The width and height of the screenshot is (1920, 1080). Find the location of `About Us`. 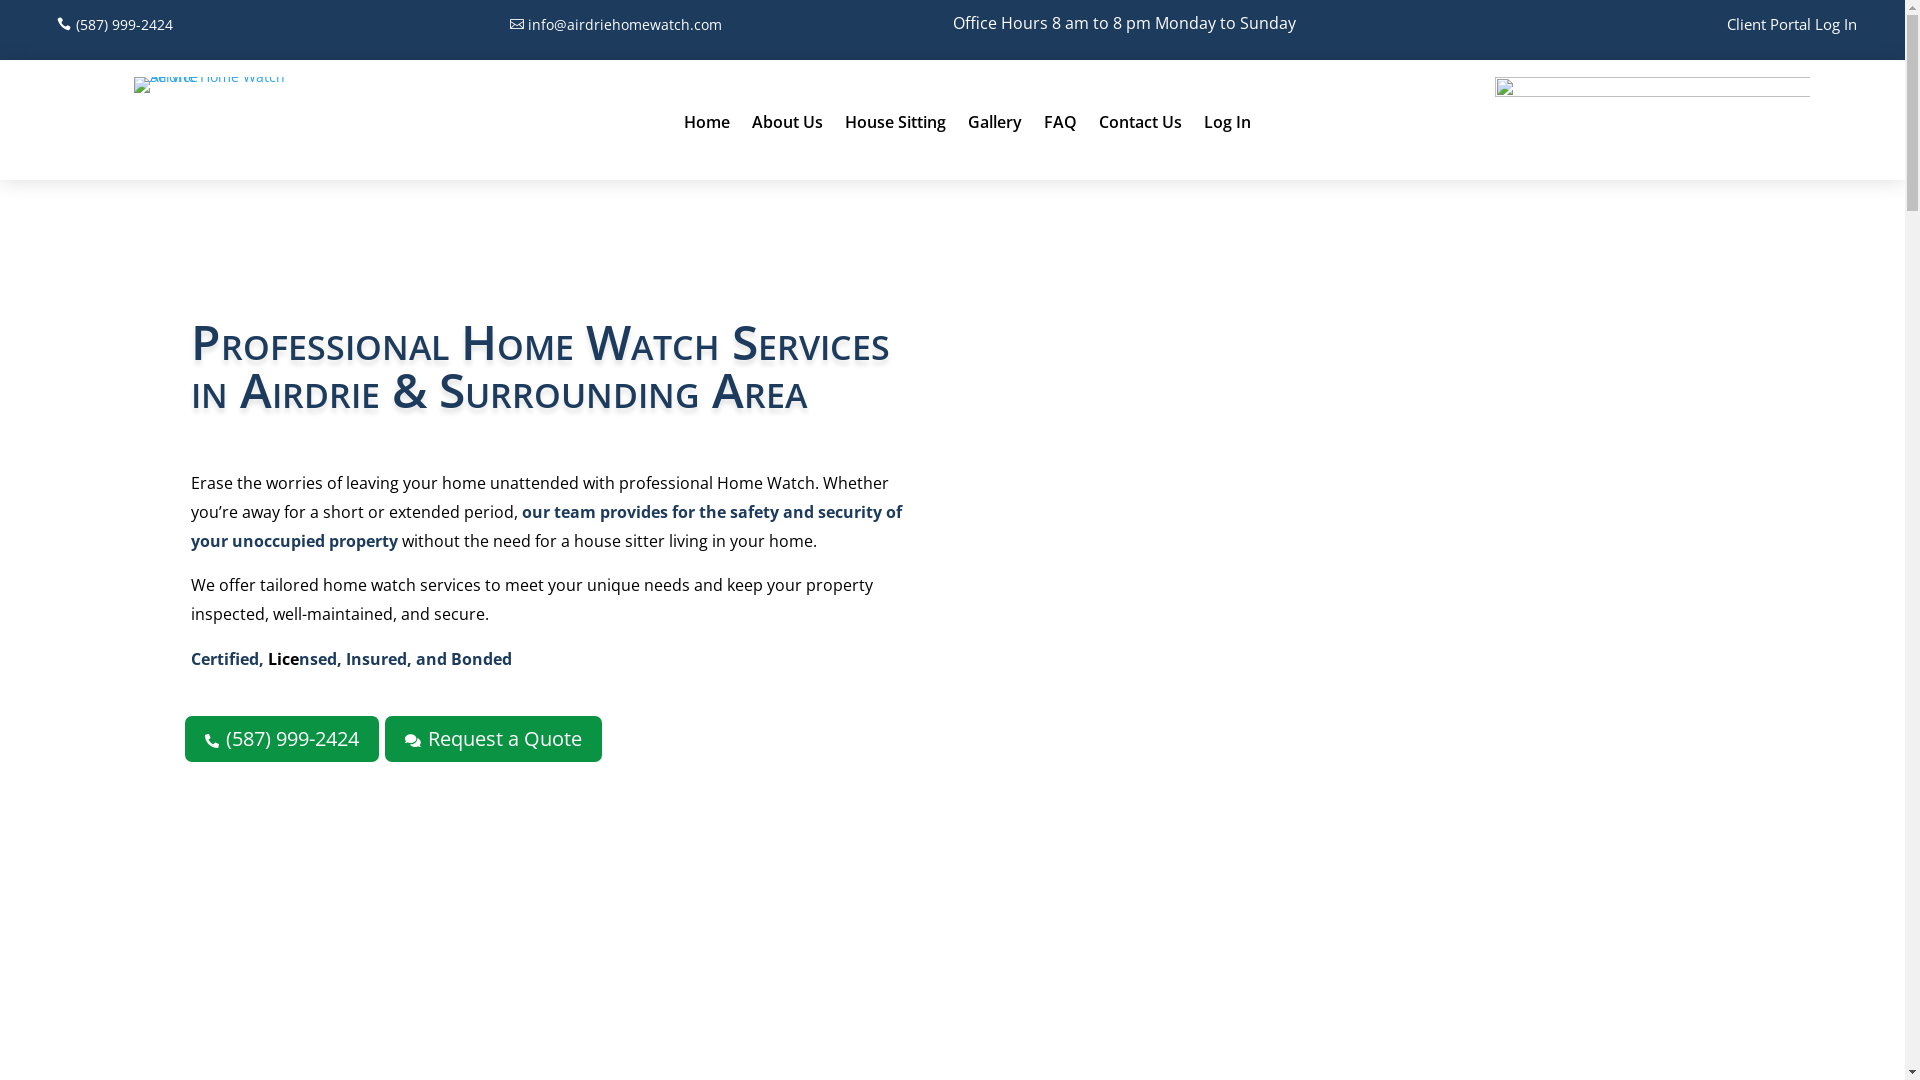

About Us is located at coordinates (788, 126).